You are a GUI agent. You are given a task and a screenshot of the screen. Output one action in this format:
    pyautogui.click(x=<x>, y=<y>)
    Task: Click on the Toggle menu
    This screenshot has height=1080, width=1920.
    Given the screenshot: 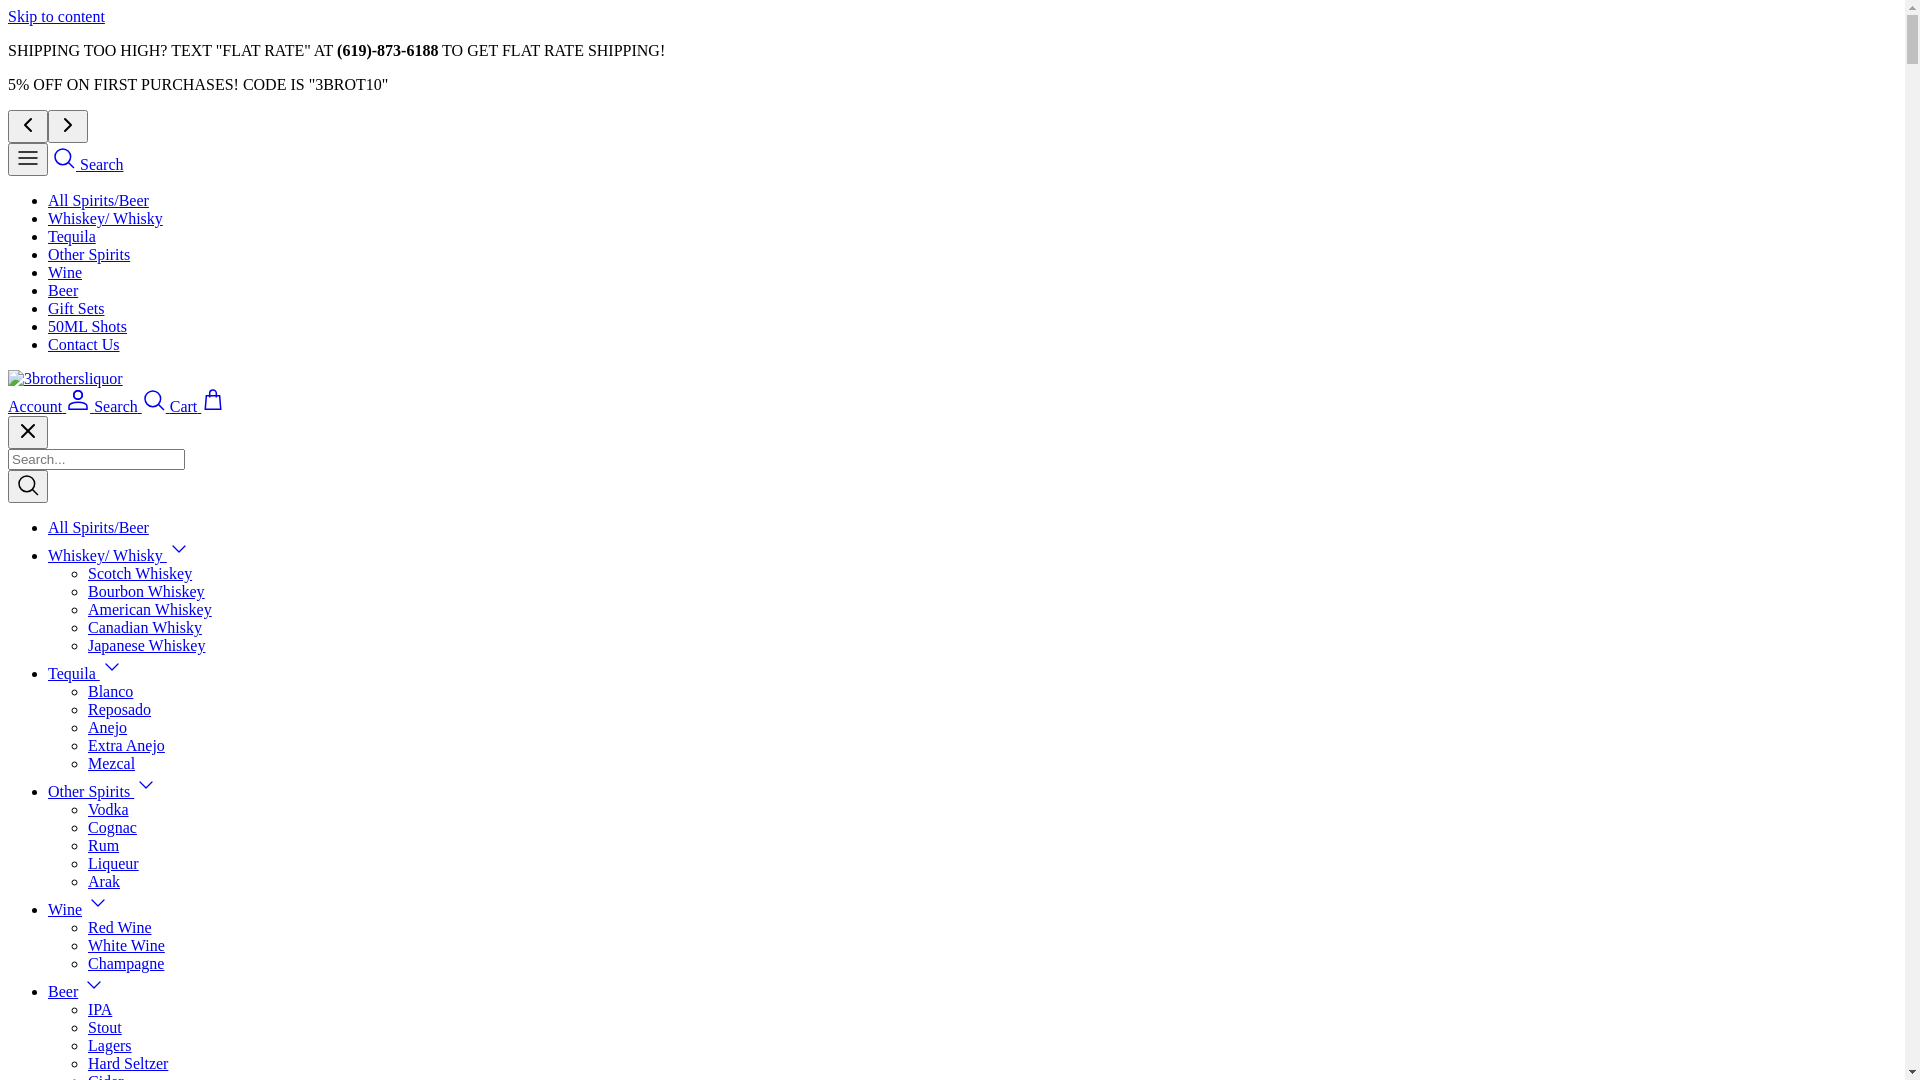 What is the action you would take?
    pyautogui.click(x=179, y=556)
    